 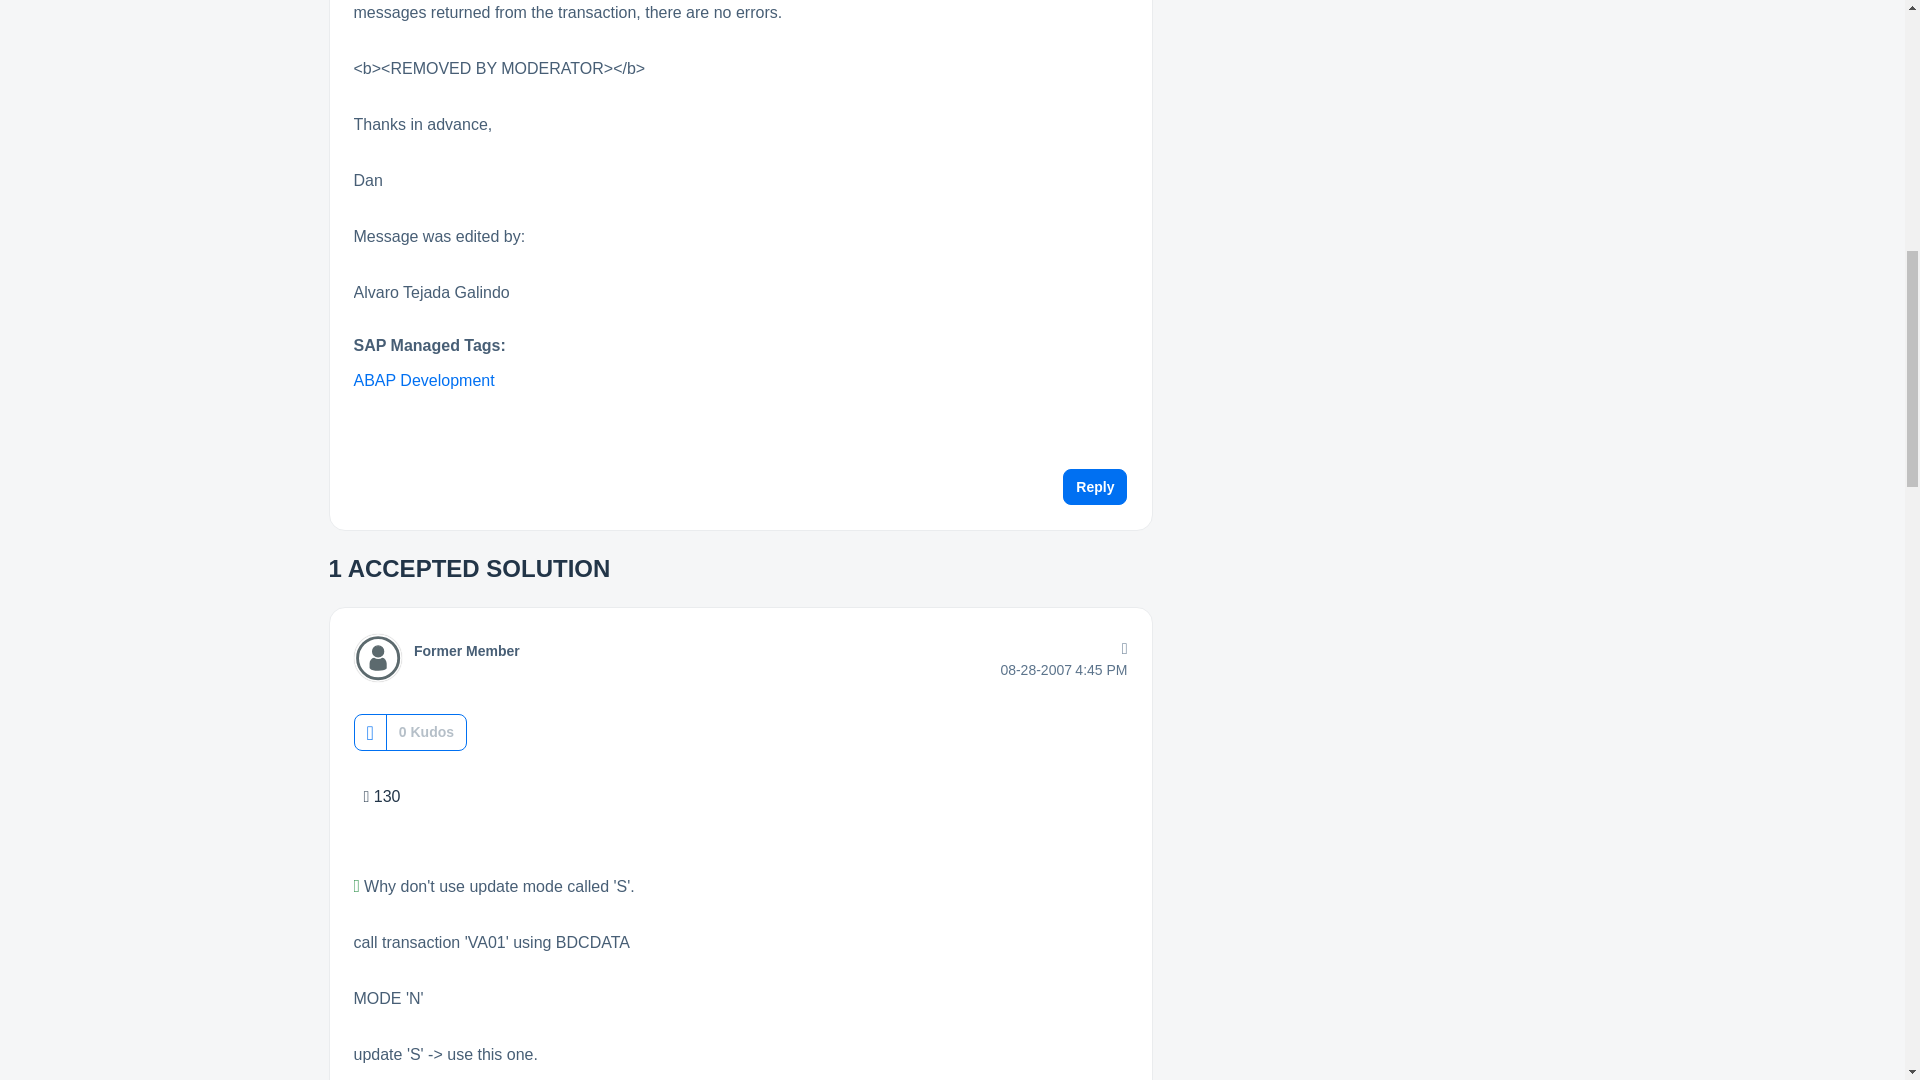 What do you see at coordinates (424, 380) in the screenshot?
I see `ABAP Development` at bounding box center [424, 380].